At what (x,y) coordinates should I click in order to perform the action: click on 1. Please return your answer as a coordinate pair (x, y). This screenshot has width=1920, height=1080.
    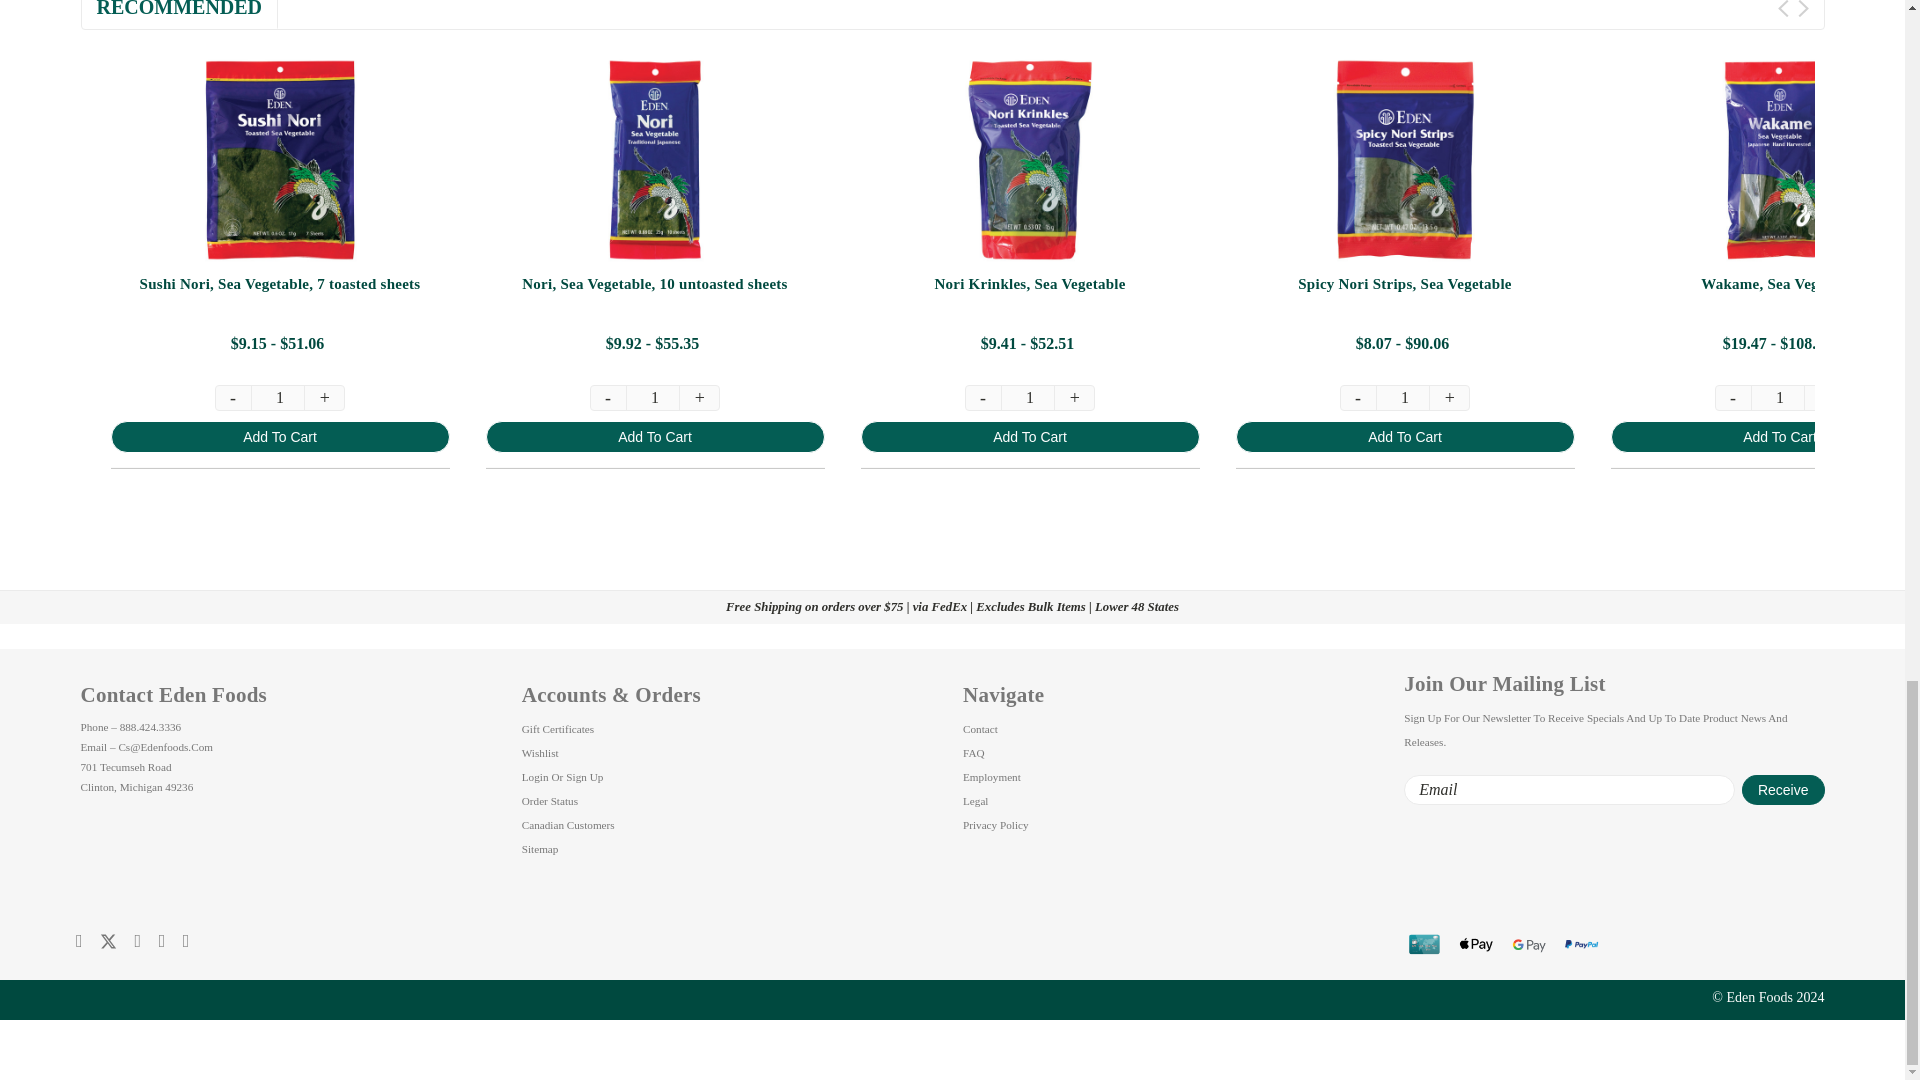
    Looking at the image, I should click on (1030, 398).